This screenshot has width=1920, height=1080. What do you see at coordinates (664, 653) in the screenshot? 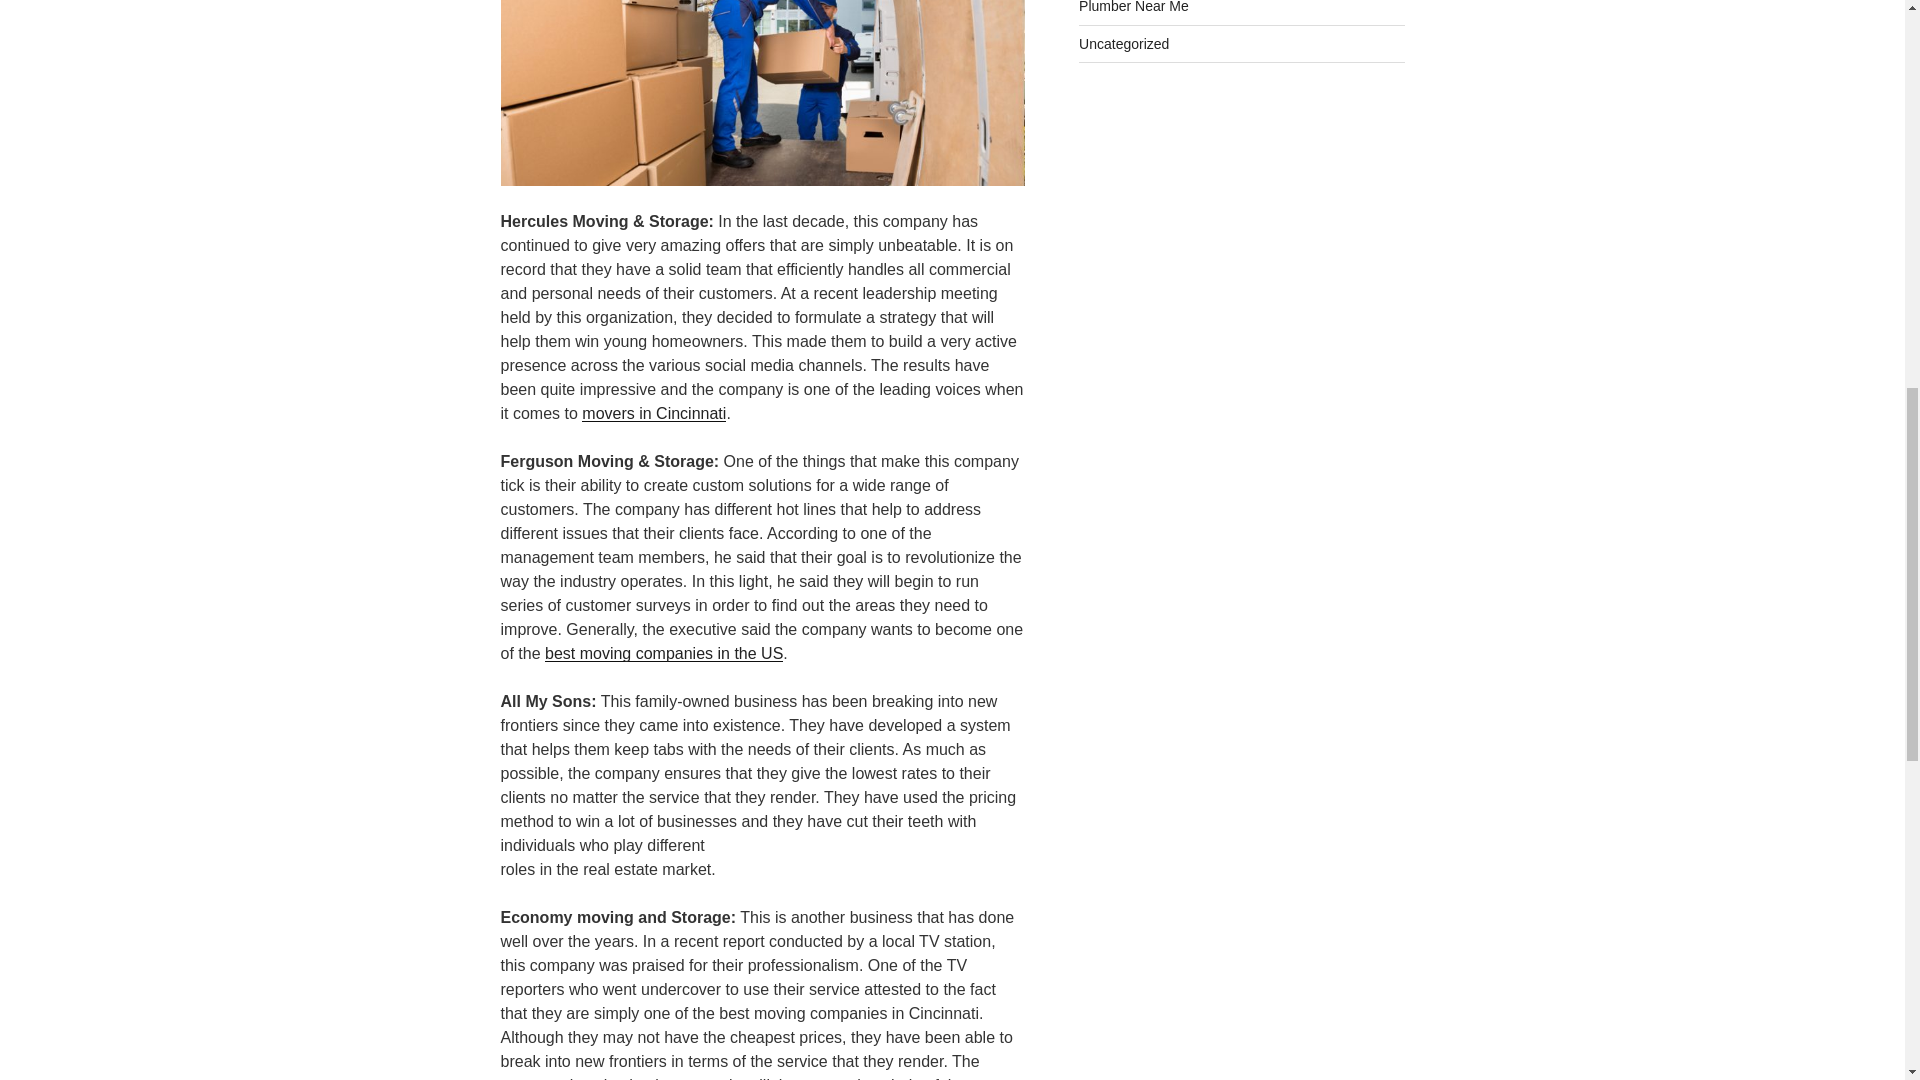
I see `best moving companies in the US` at bounding box center [664, 653].